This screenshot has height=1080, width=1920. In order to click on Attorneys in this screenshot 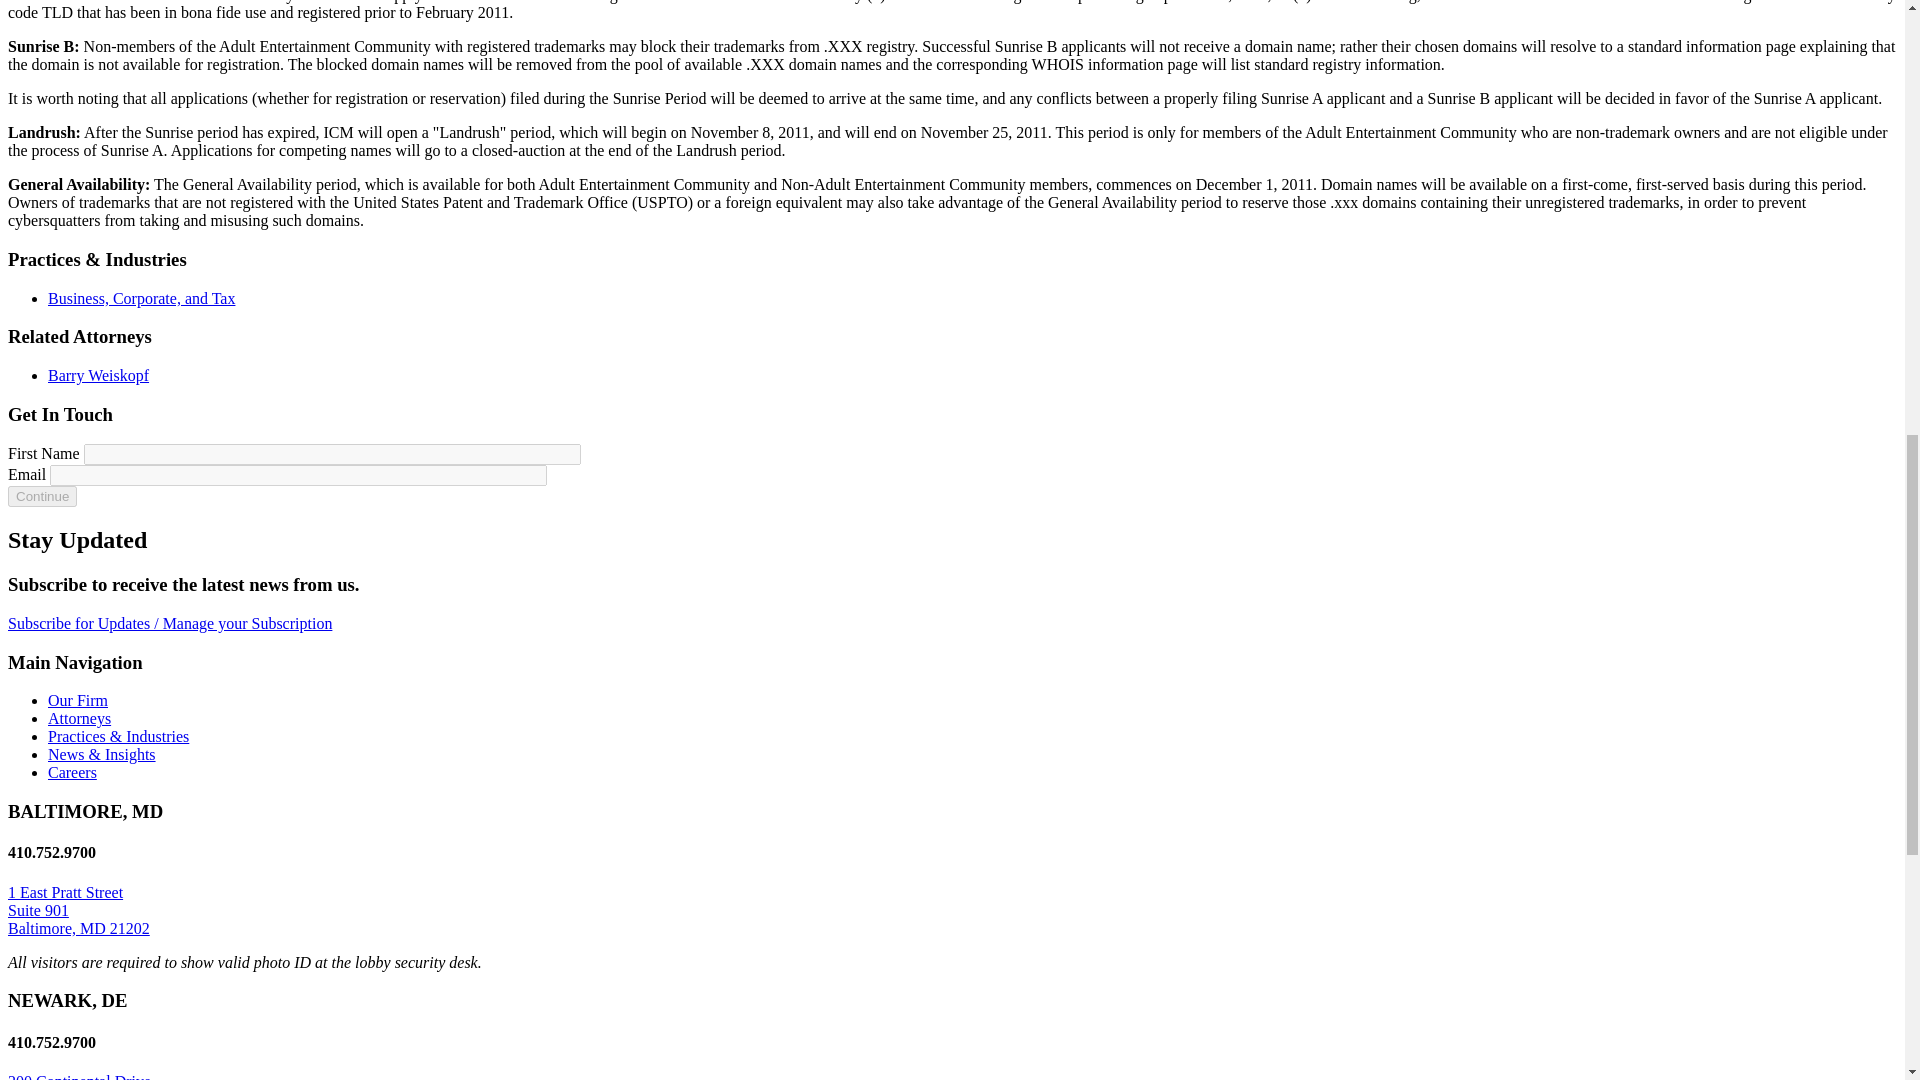, I will do `click(80, 718)`.